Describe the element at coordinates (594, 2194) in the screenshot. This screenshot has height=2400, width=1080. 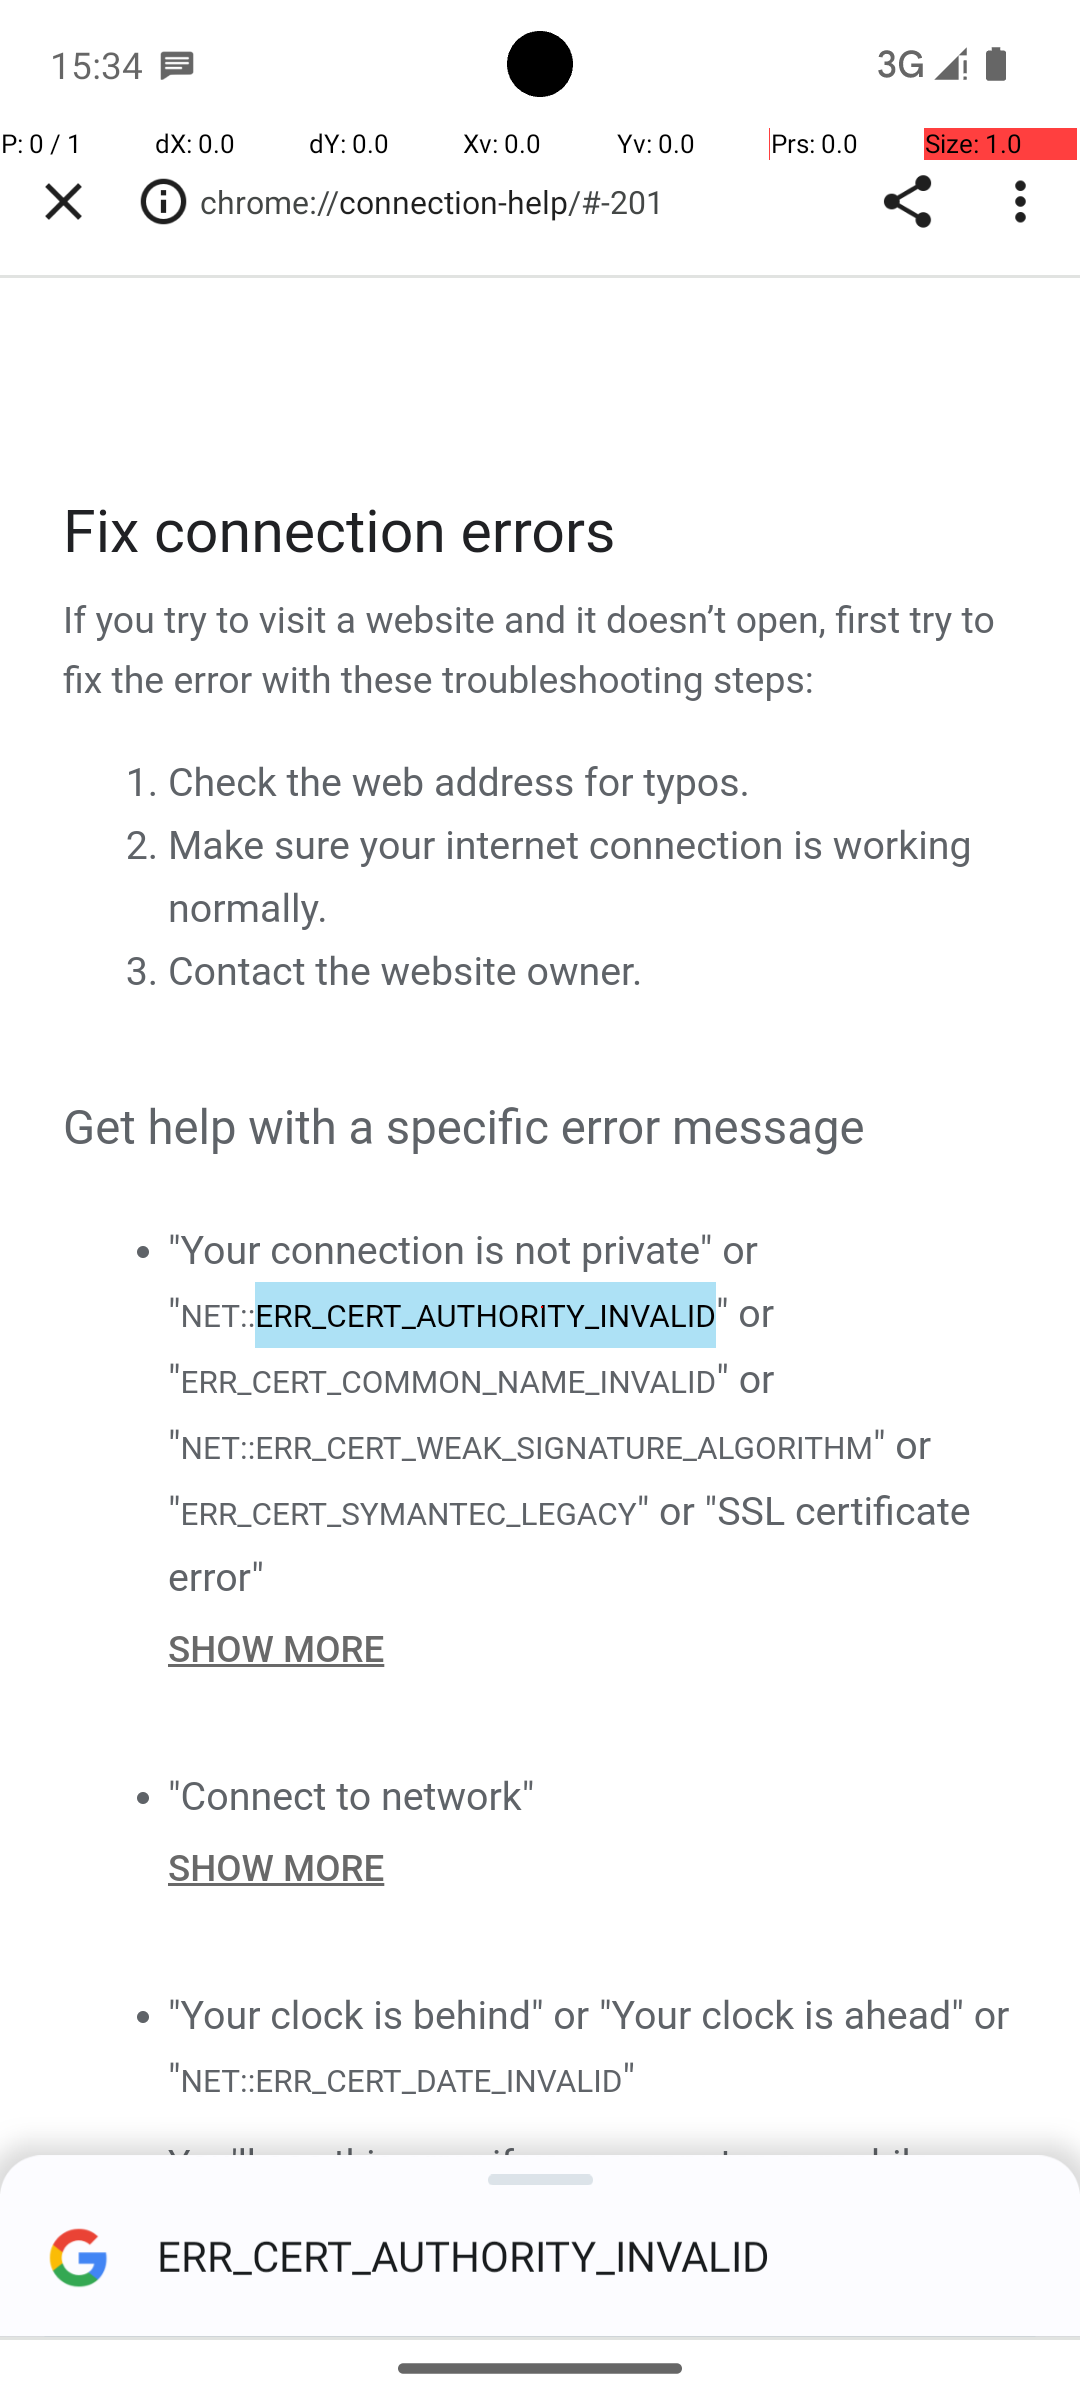
I see `You'll see this error if your computer or mobile device's date and time are inaccurate.` at that location.